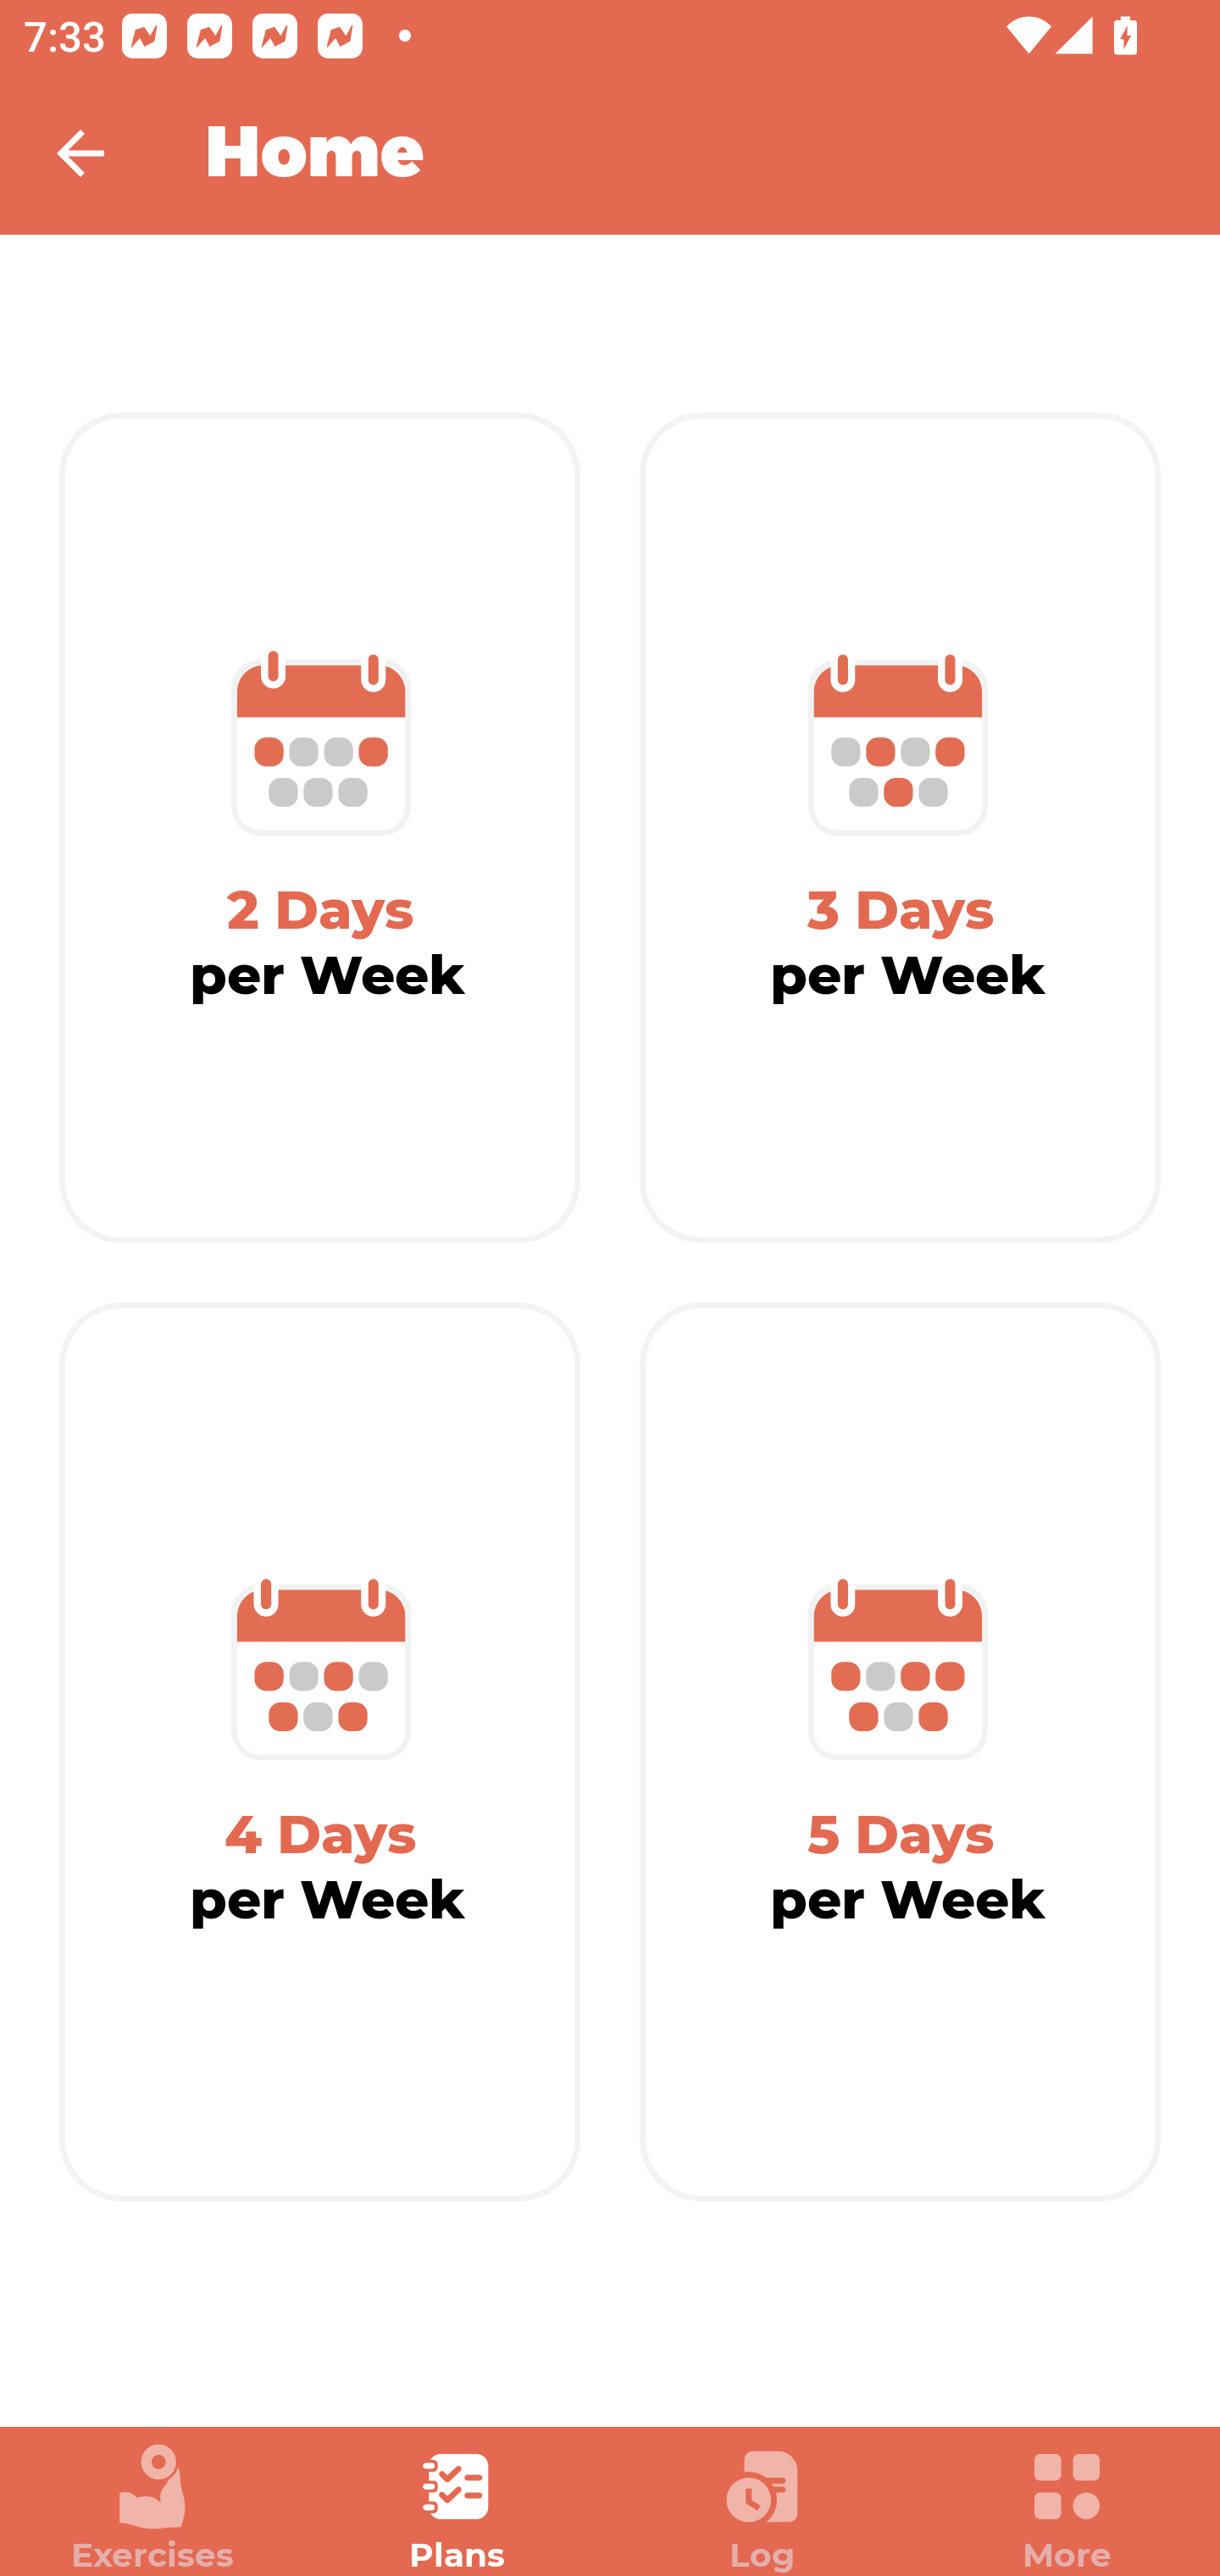 This screenshot has height=2576, width=1220. Describe the element at coordinates (1067, 2508) in the screenshot. I see `More` at that location.